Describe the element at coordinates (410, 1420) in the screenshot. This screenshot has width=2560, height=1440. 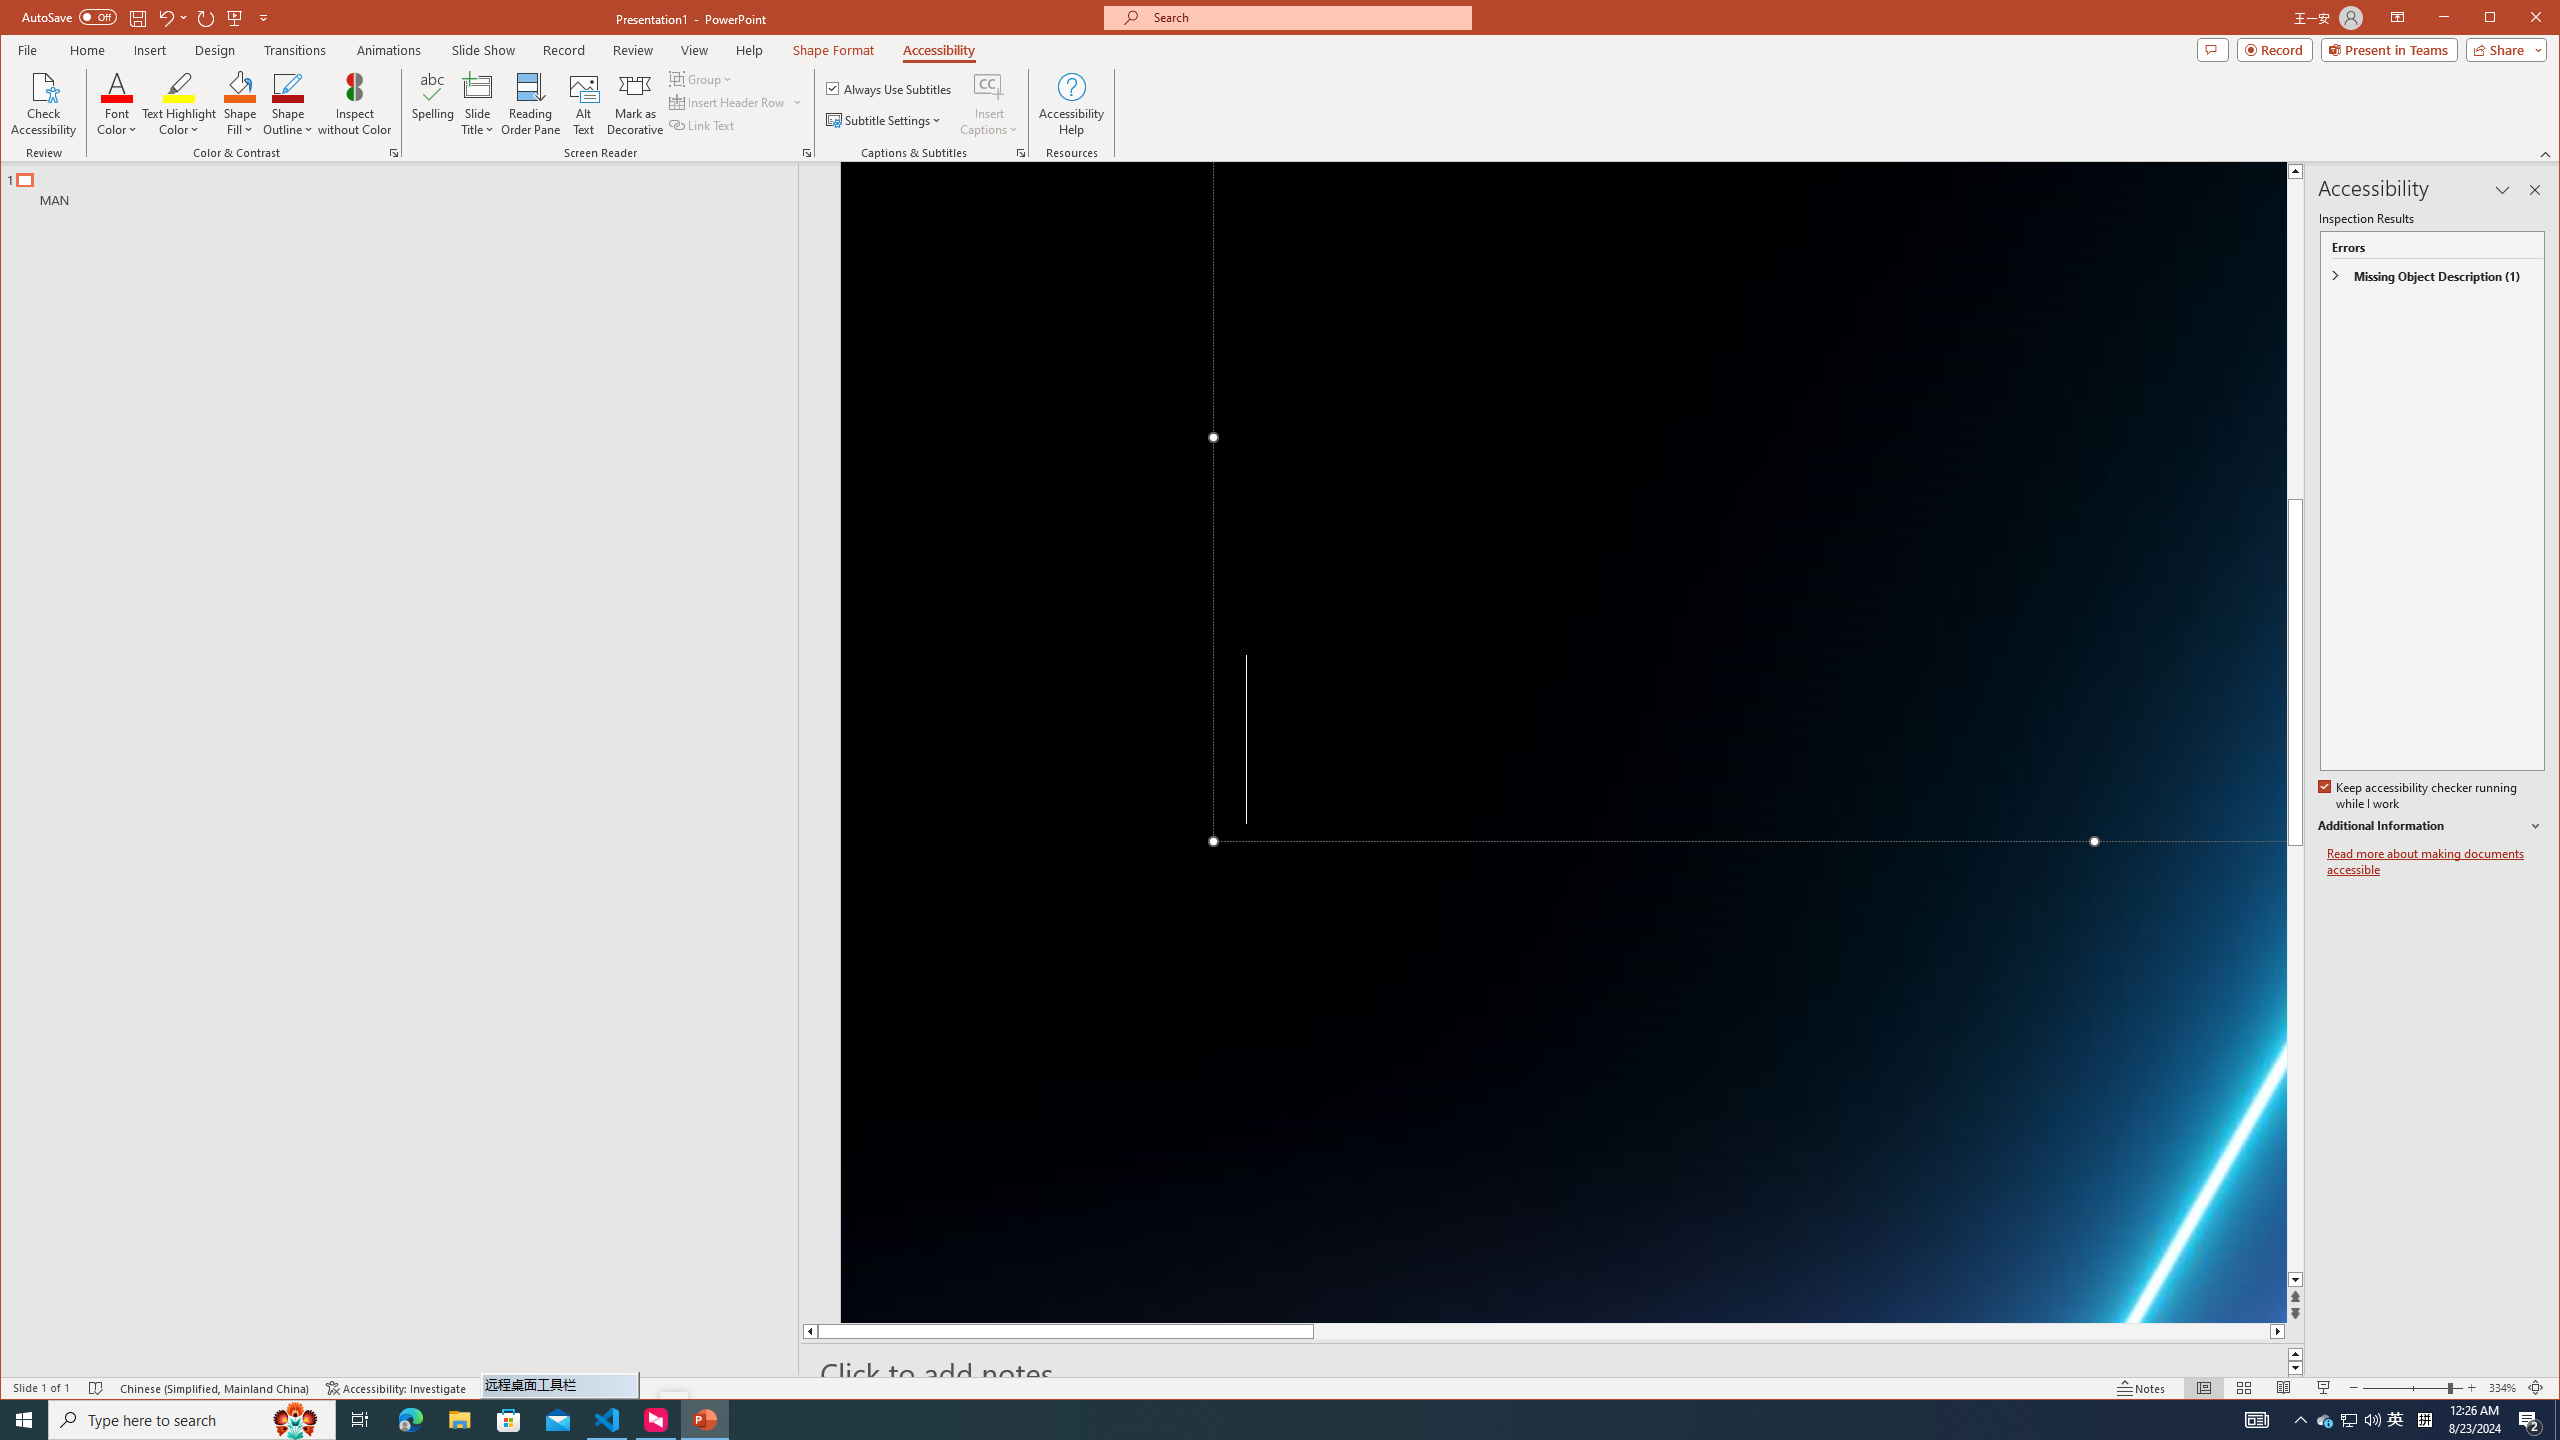
I see `Microsoft Edge` at that location.